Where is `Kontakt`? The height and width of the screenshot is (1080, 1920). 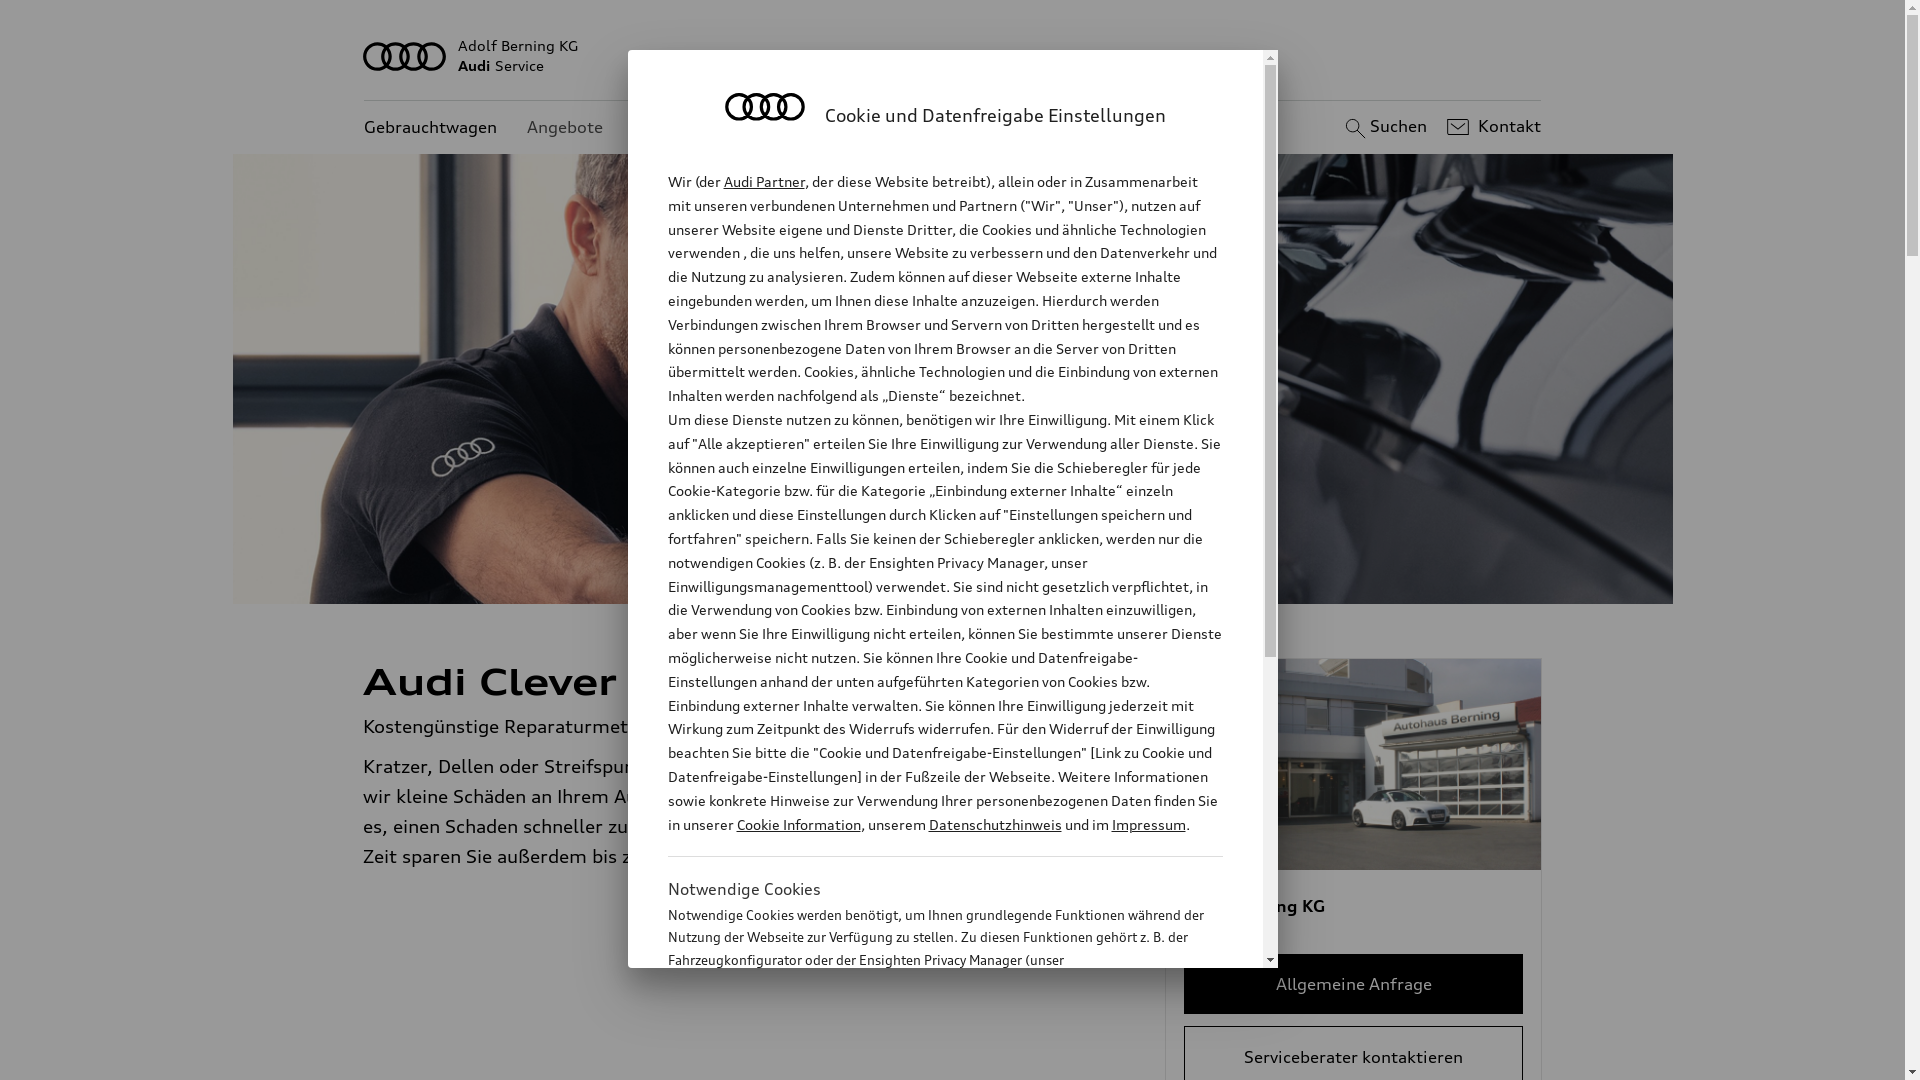
Kontakt is located at coordinates (1492, 127).